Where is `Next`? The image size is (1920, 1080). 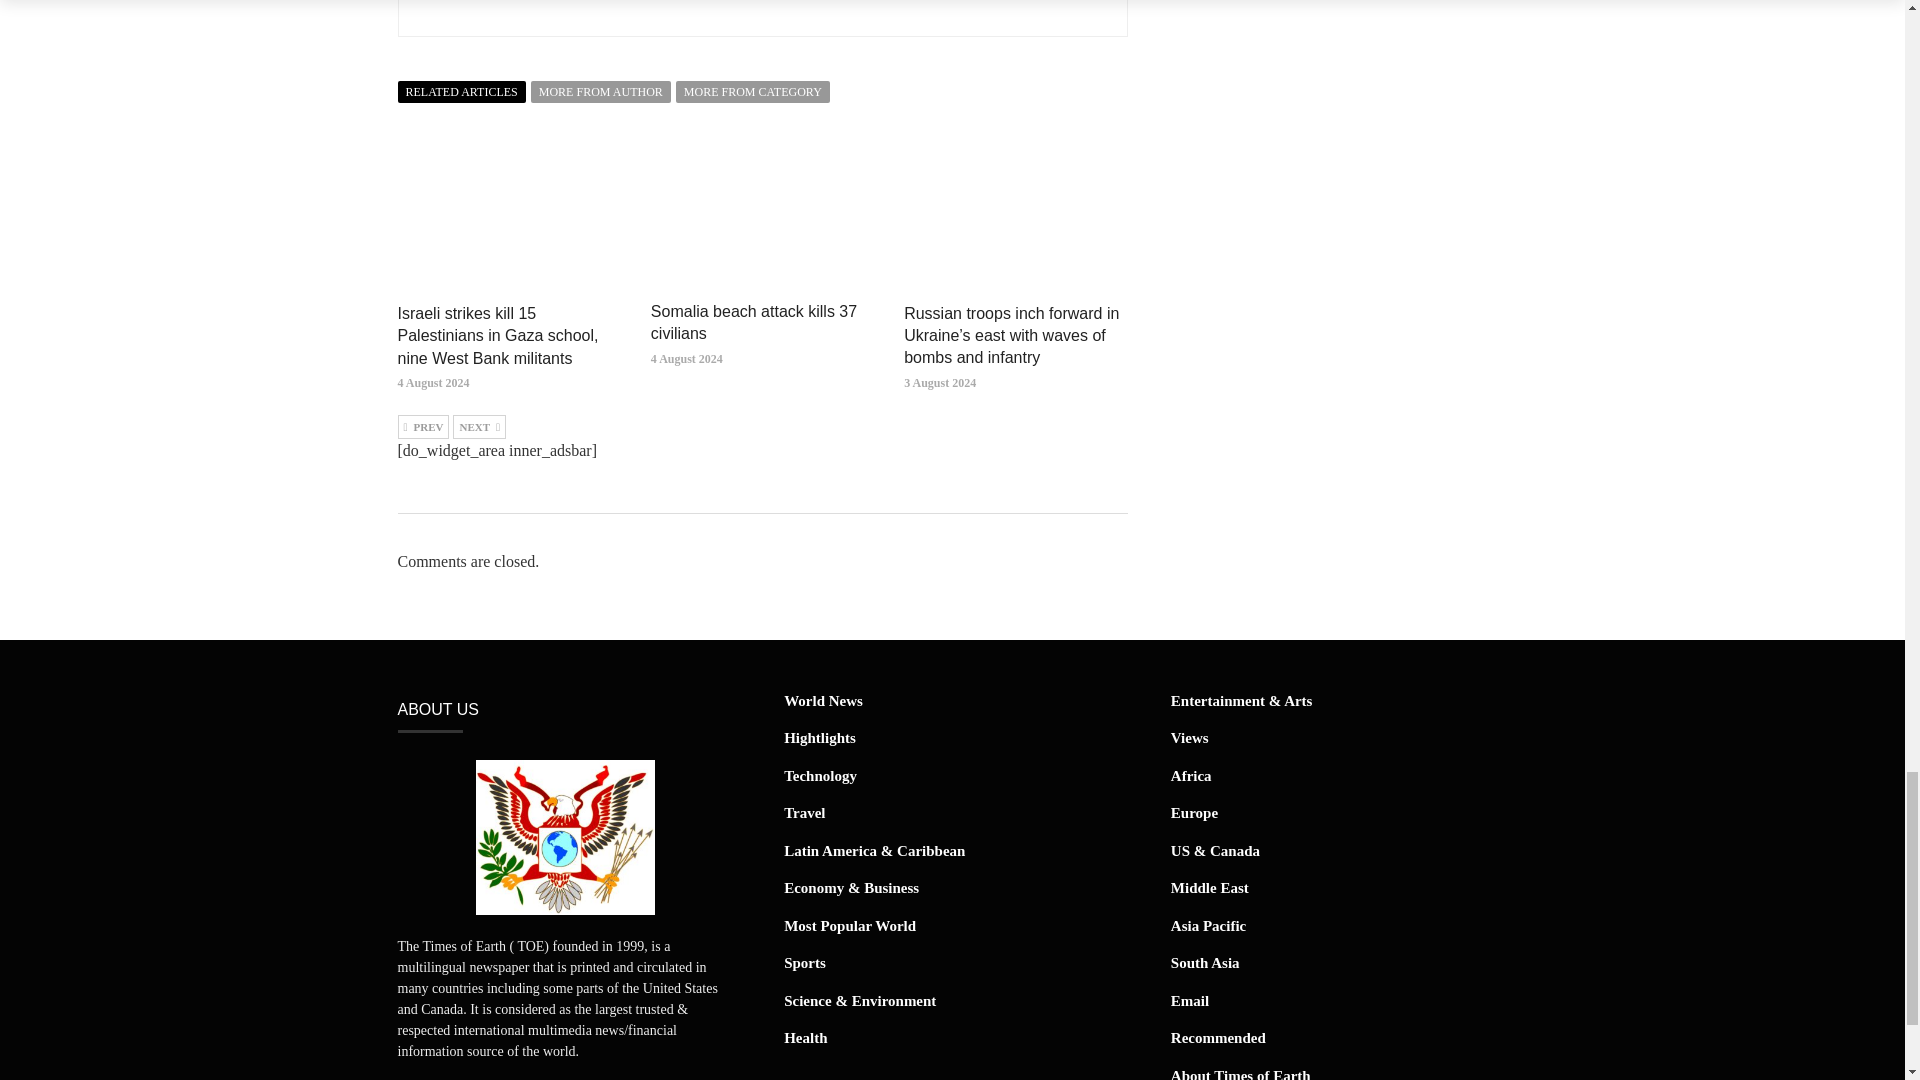 Next is located at coordinates (480, 426).